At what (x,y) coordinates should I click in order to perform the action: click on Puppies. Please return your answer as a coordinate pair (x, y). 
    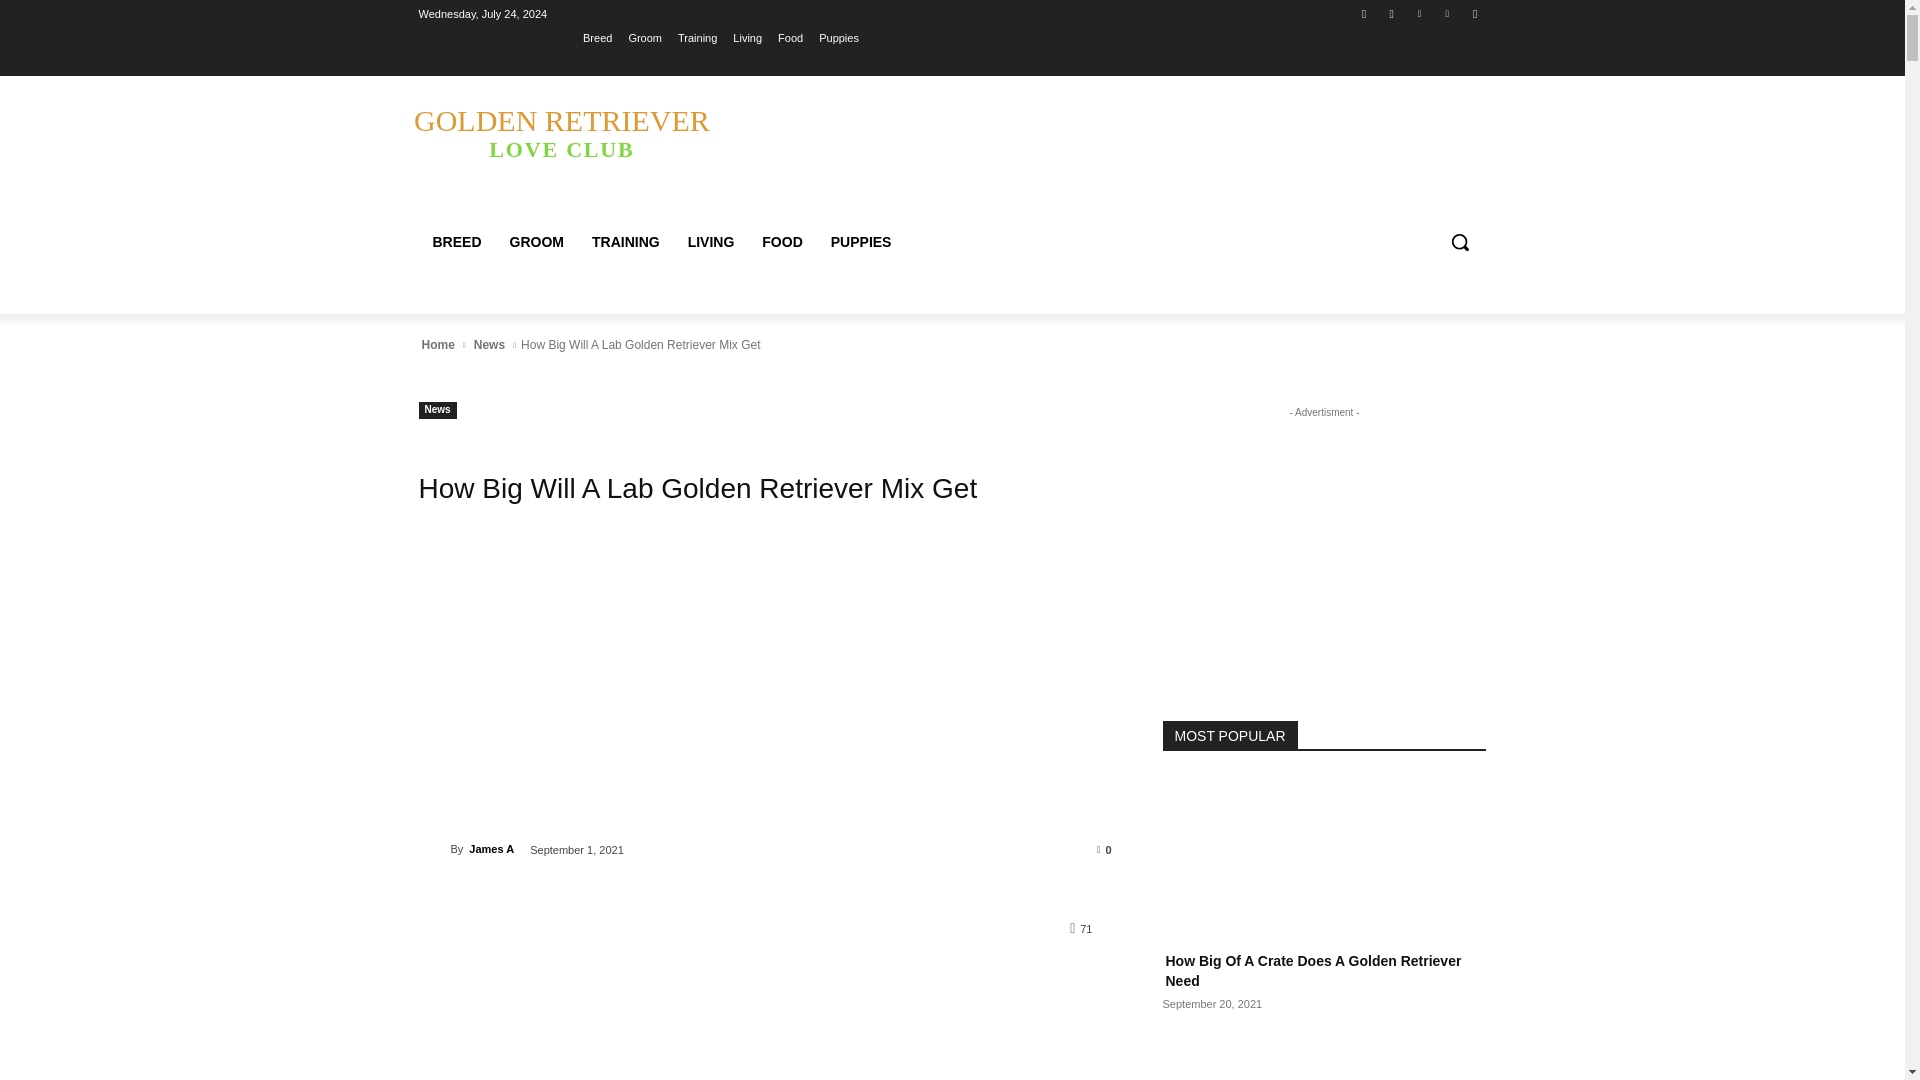
    Looking at the image, I should click on (838, 37).